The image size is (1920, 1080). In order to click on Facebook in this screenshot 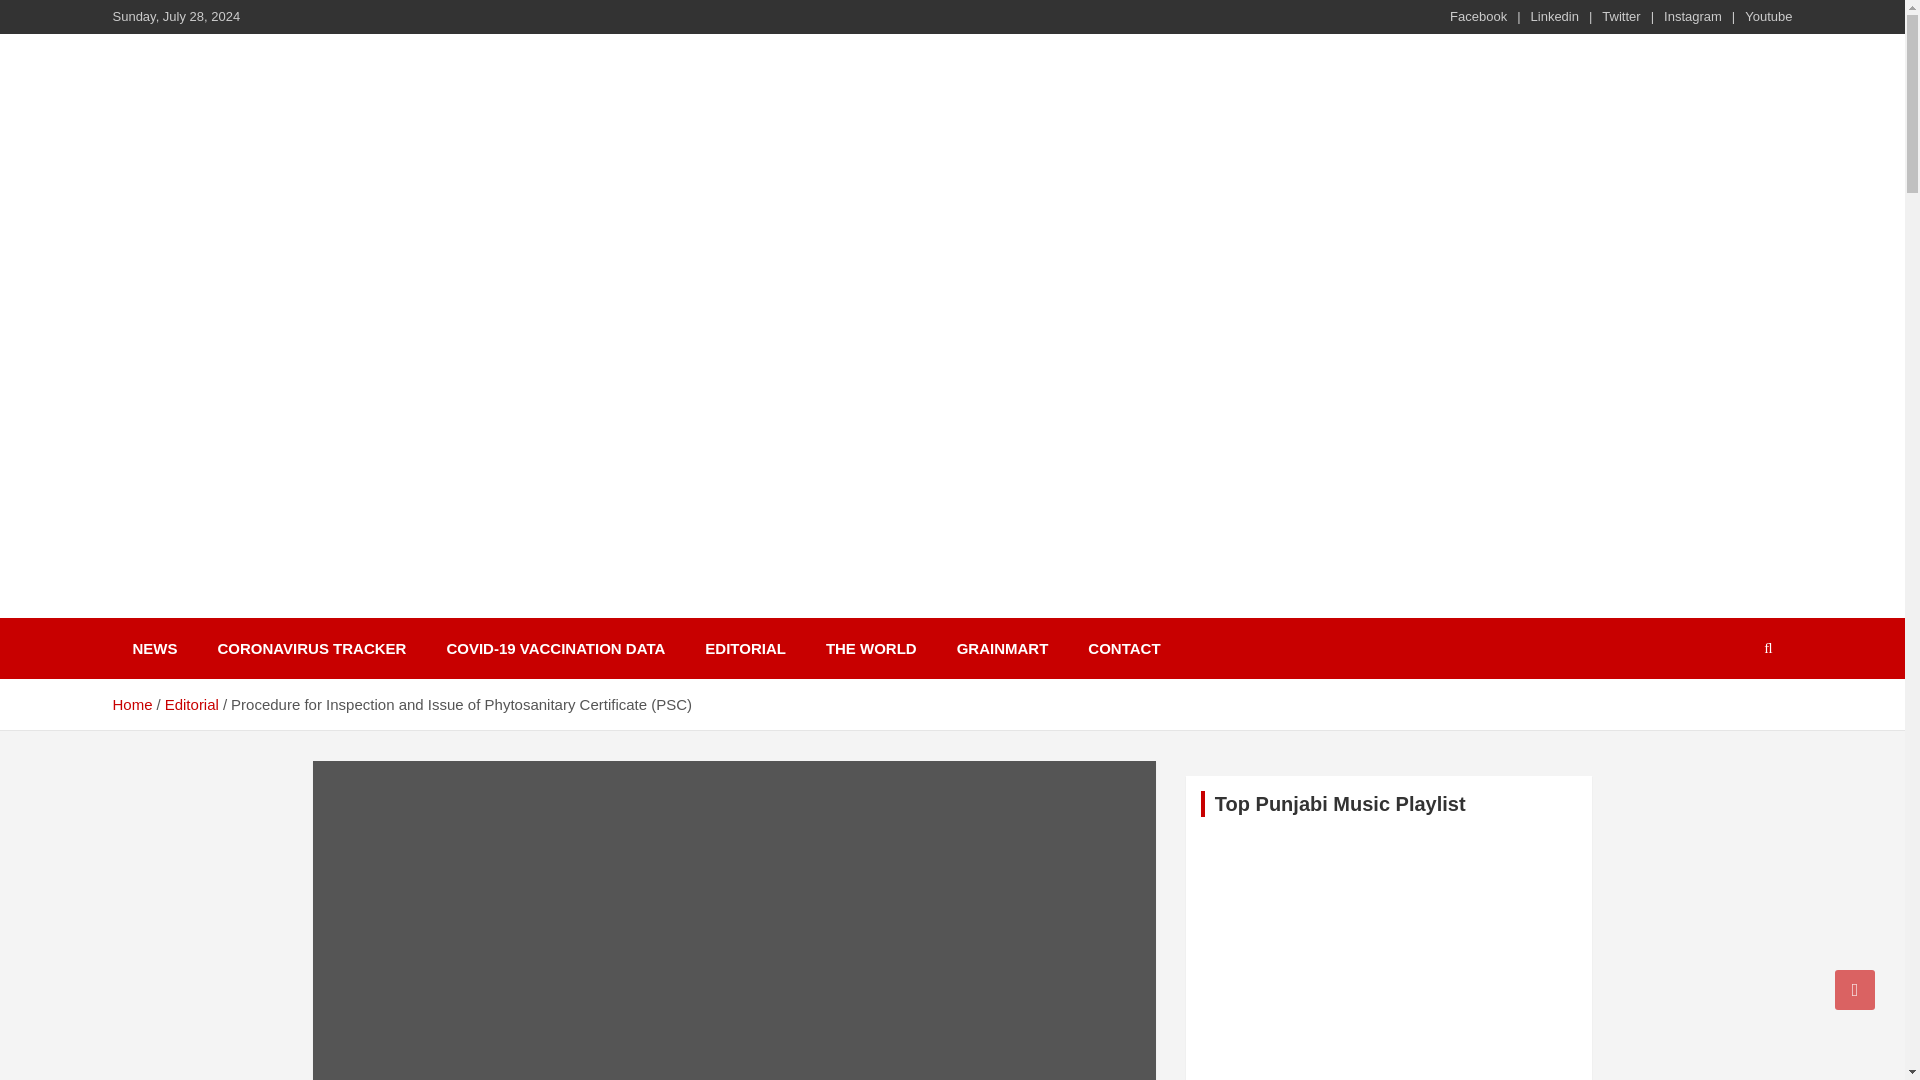, I will do `click(1478, 16)`.